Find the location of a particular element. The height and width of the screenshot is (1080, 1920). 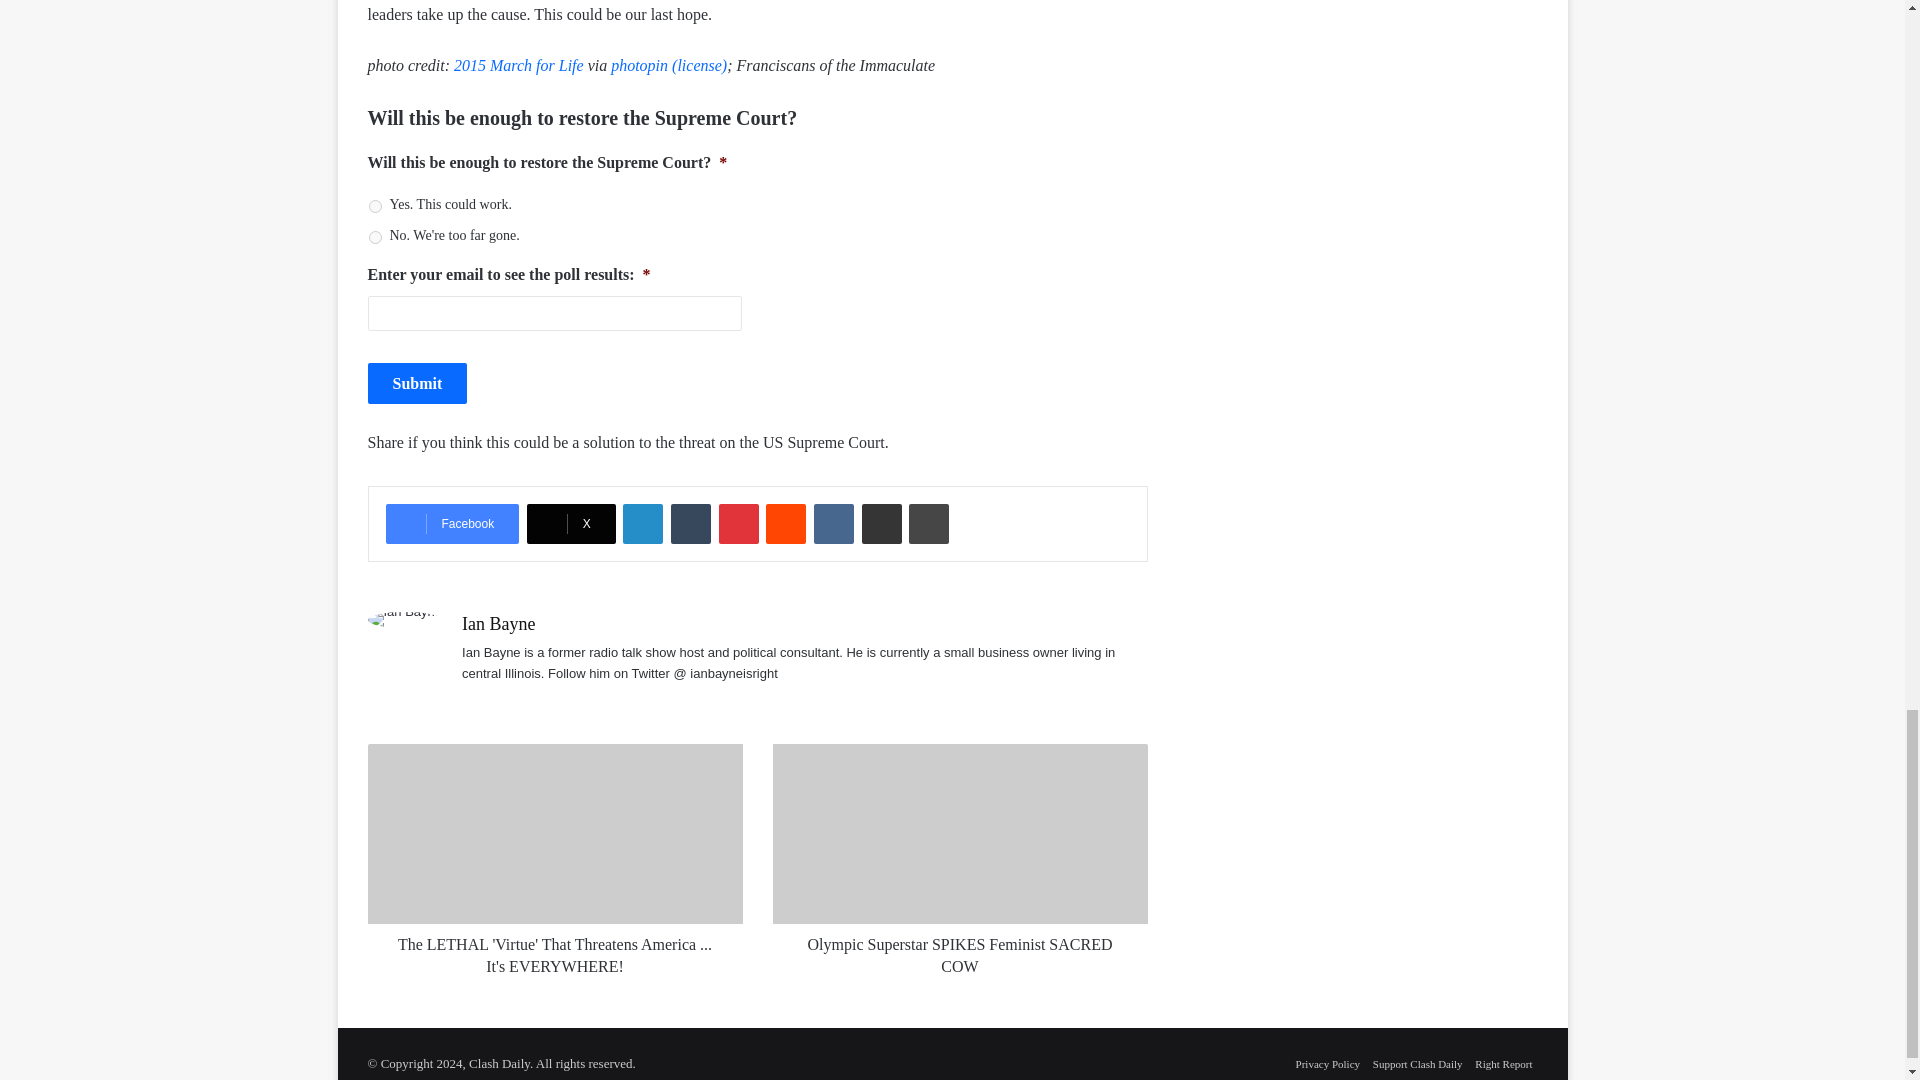

Submit is located at coordinates (418, 382).